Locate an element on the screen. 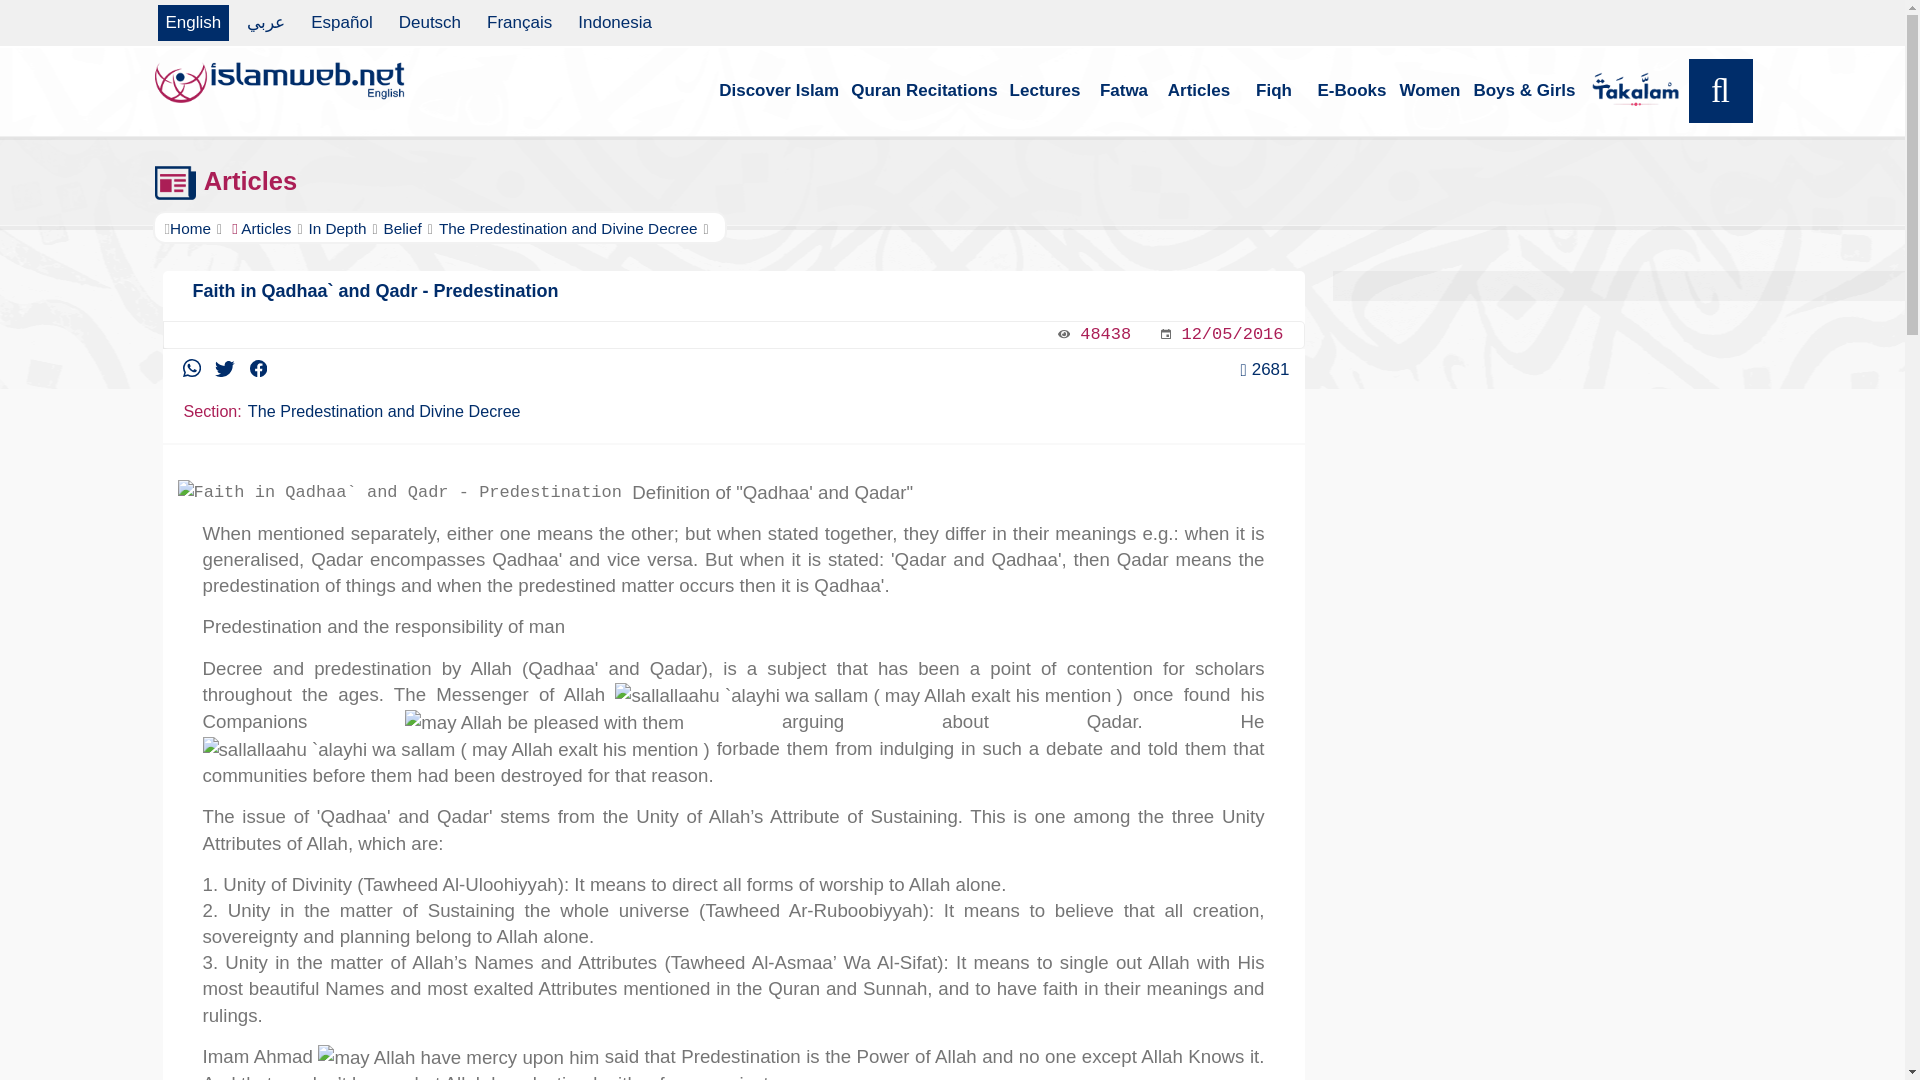 The width and height of the screenshot is (1920, 1080). Discover Islam is located at coordinates (778, 91).